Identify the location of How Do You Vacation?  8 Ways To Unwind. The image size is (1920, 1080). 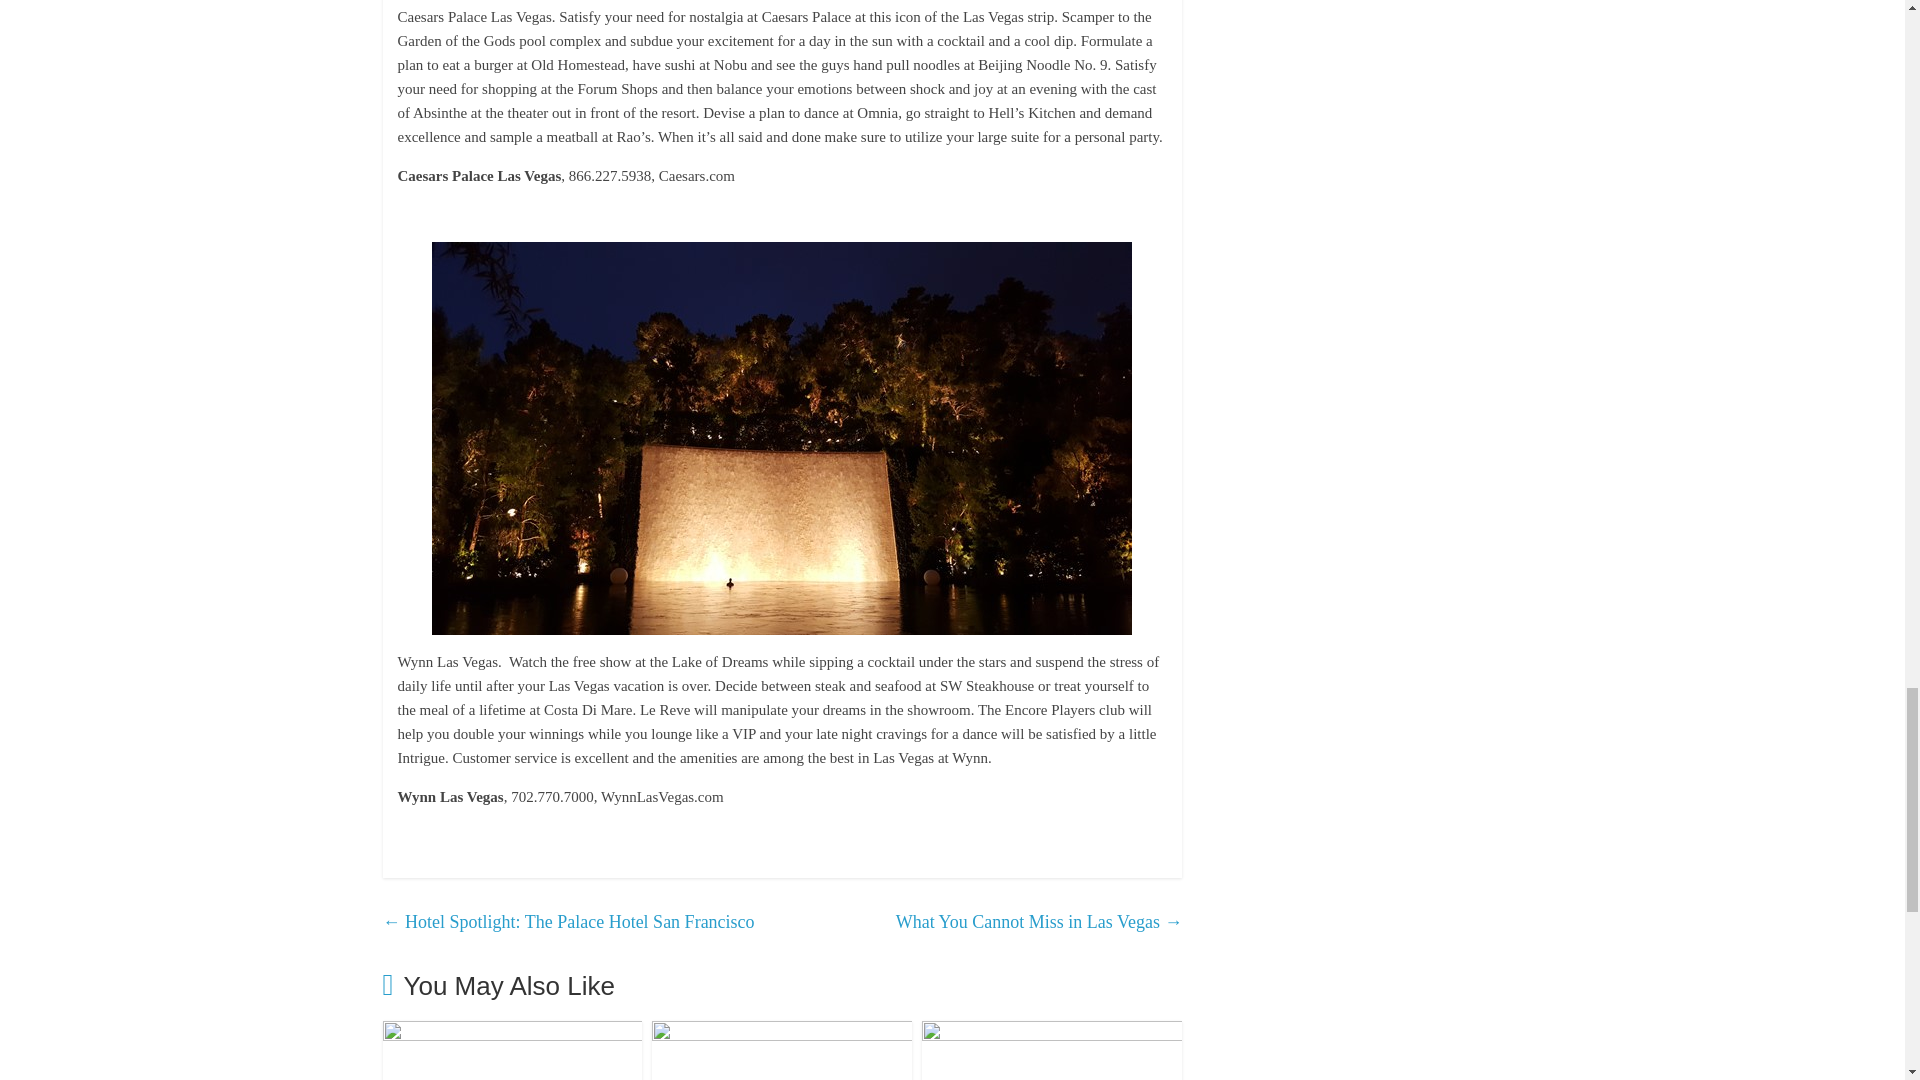
(1052, 1033).